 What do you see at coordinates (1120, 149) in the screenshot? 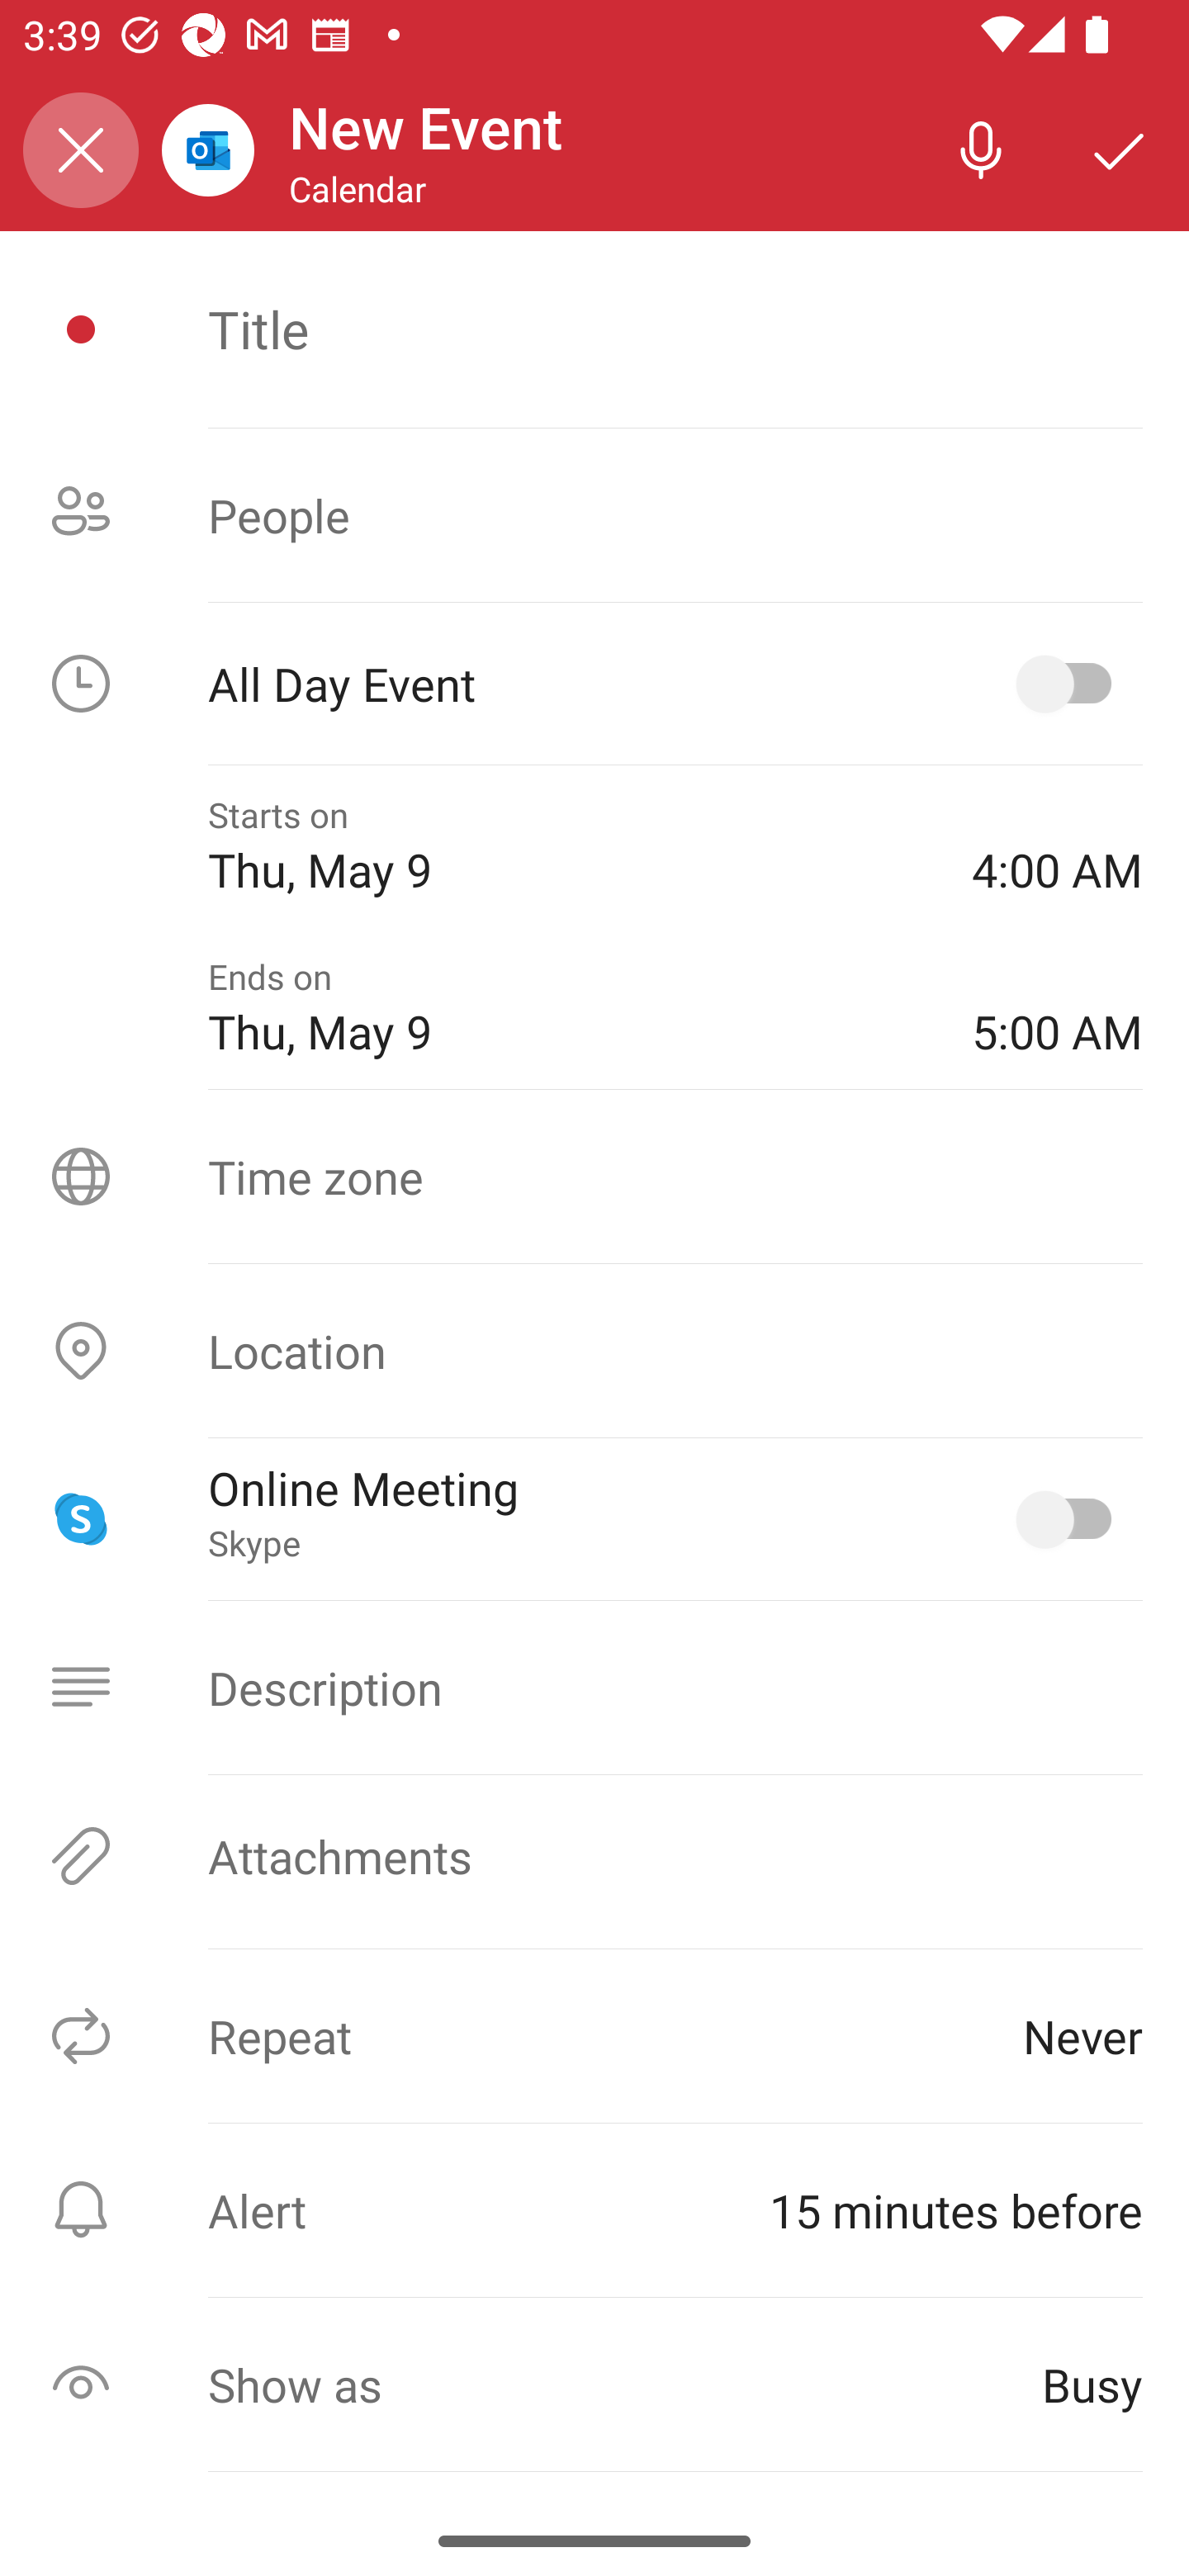
I see `Save` at bounding box center [1120, 149].